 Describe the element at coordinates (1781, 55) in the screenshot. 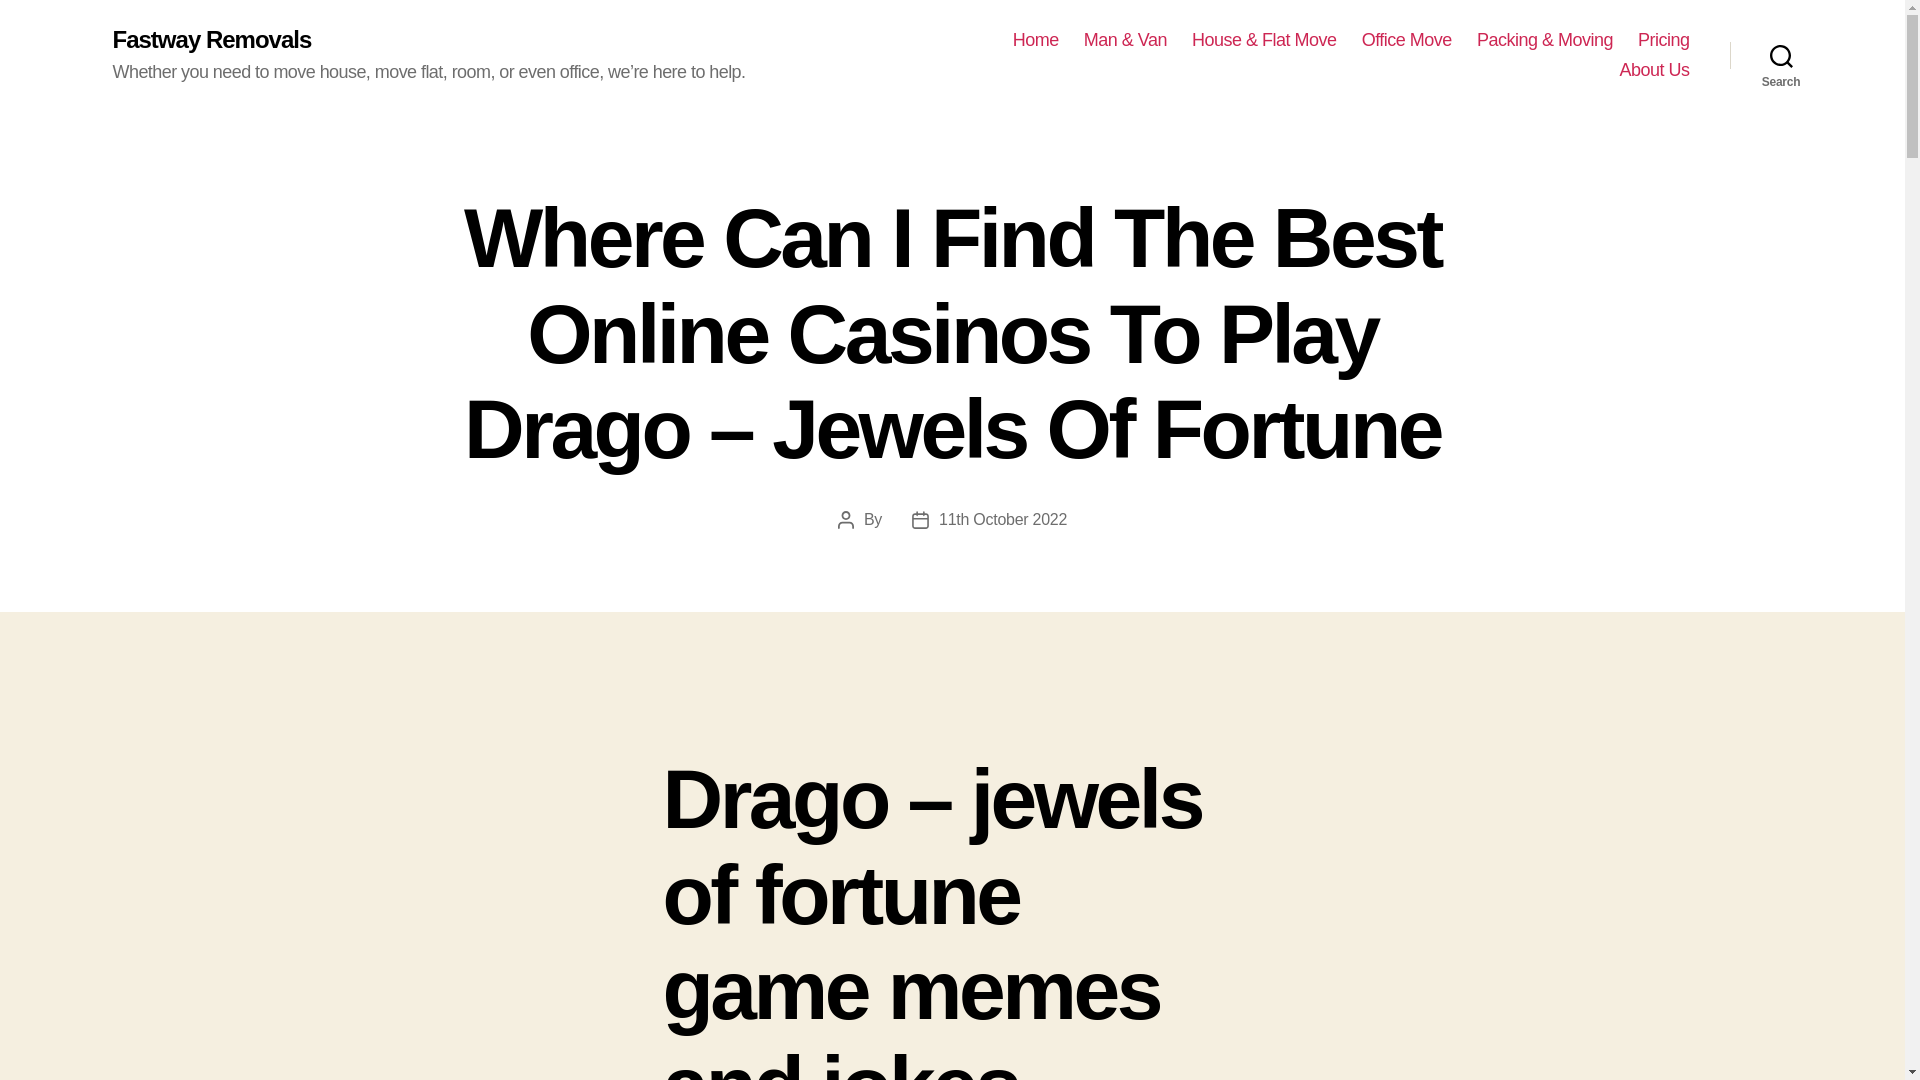

I see `Search` at that location.